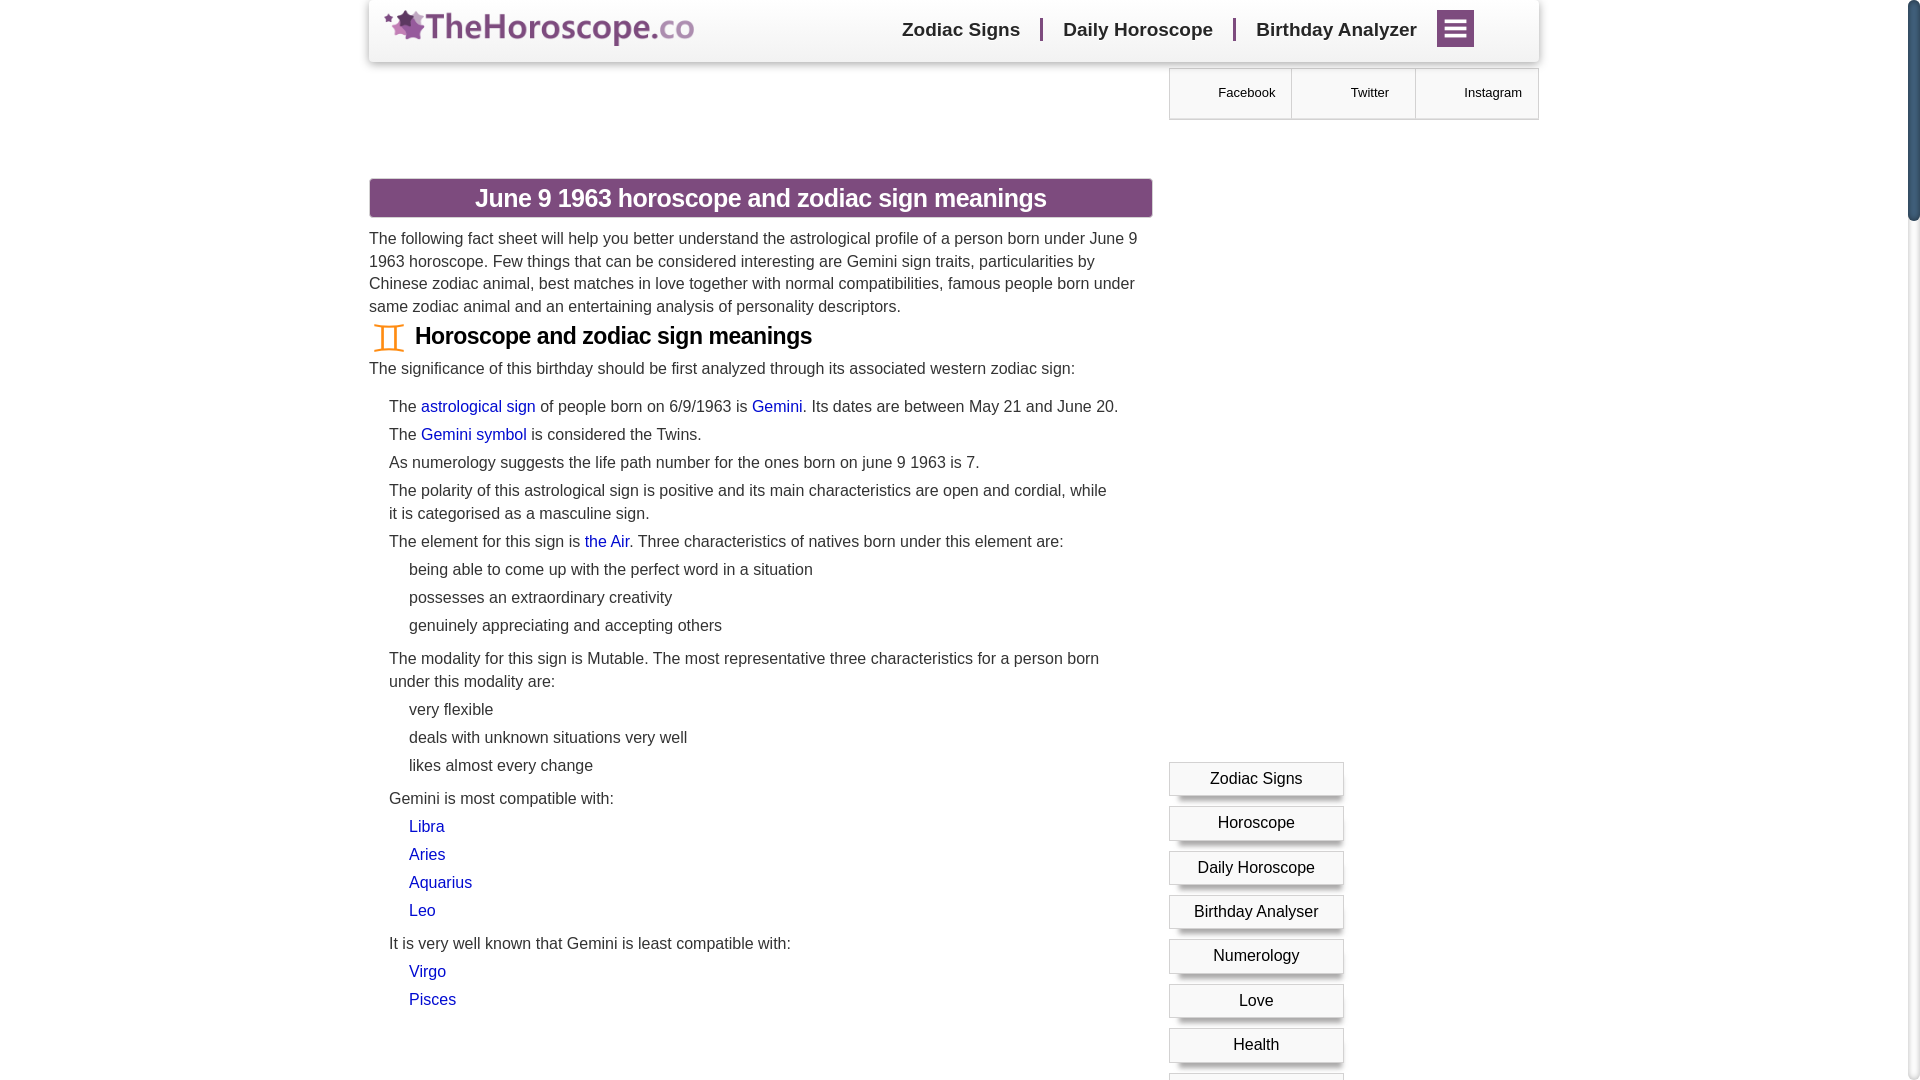 The image size is (1920, 1080). What do you see at coordinates (1504, 28) in the screenshot?
I see `Search by your birthday...` at bounding box center [1504, 28].